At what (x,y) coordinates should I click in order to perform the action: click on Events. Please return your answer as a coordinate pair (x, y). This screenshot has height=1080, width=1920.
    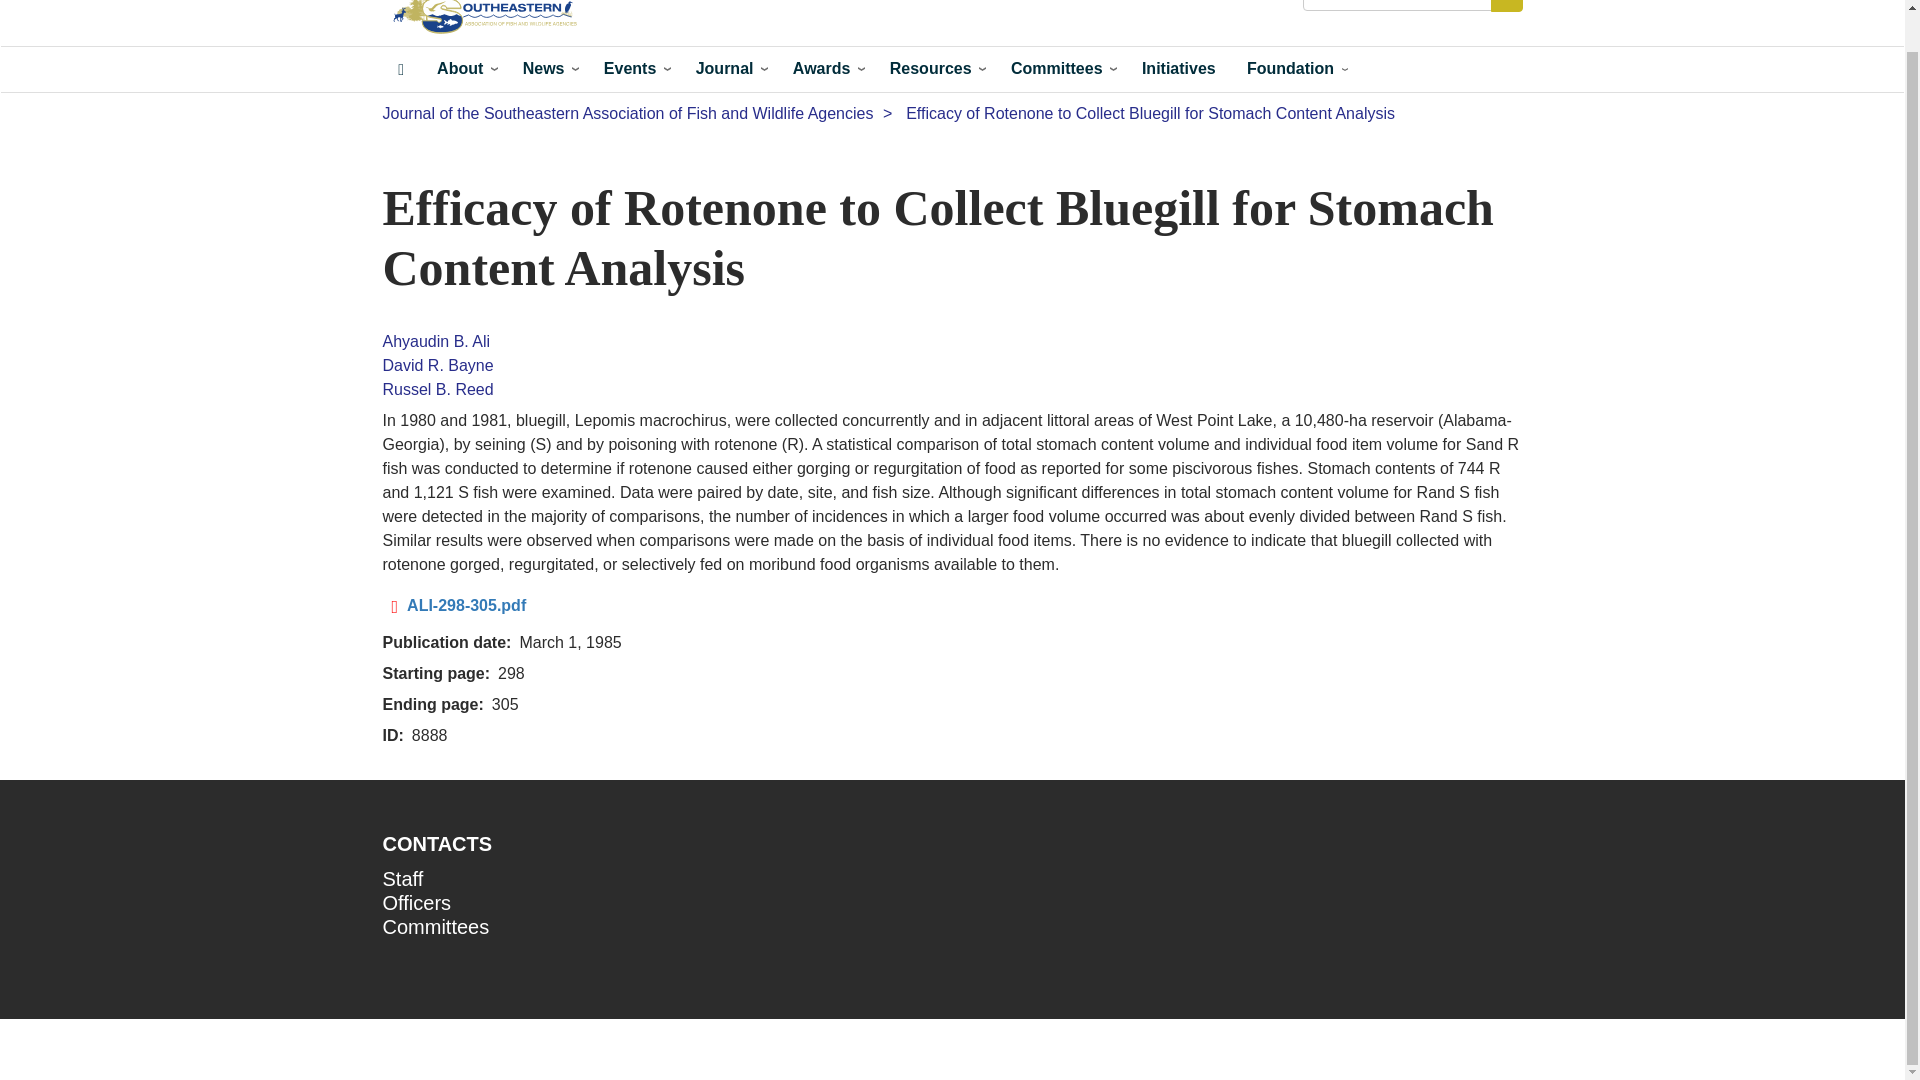
    Looking at the image, I should click on (633, 68).